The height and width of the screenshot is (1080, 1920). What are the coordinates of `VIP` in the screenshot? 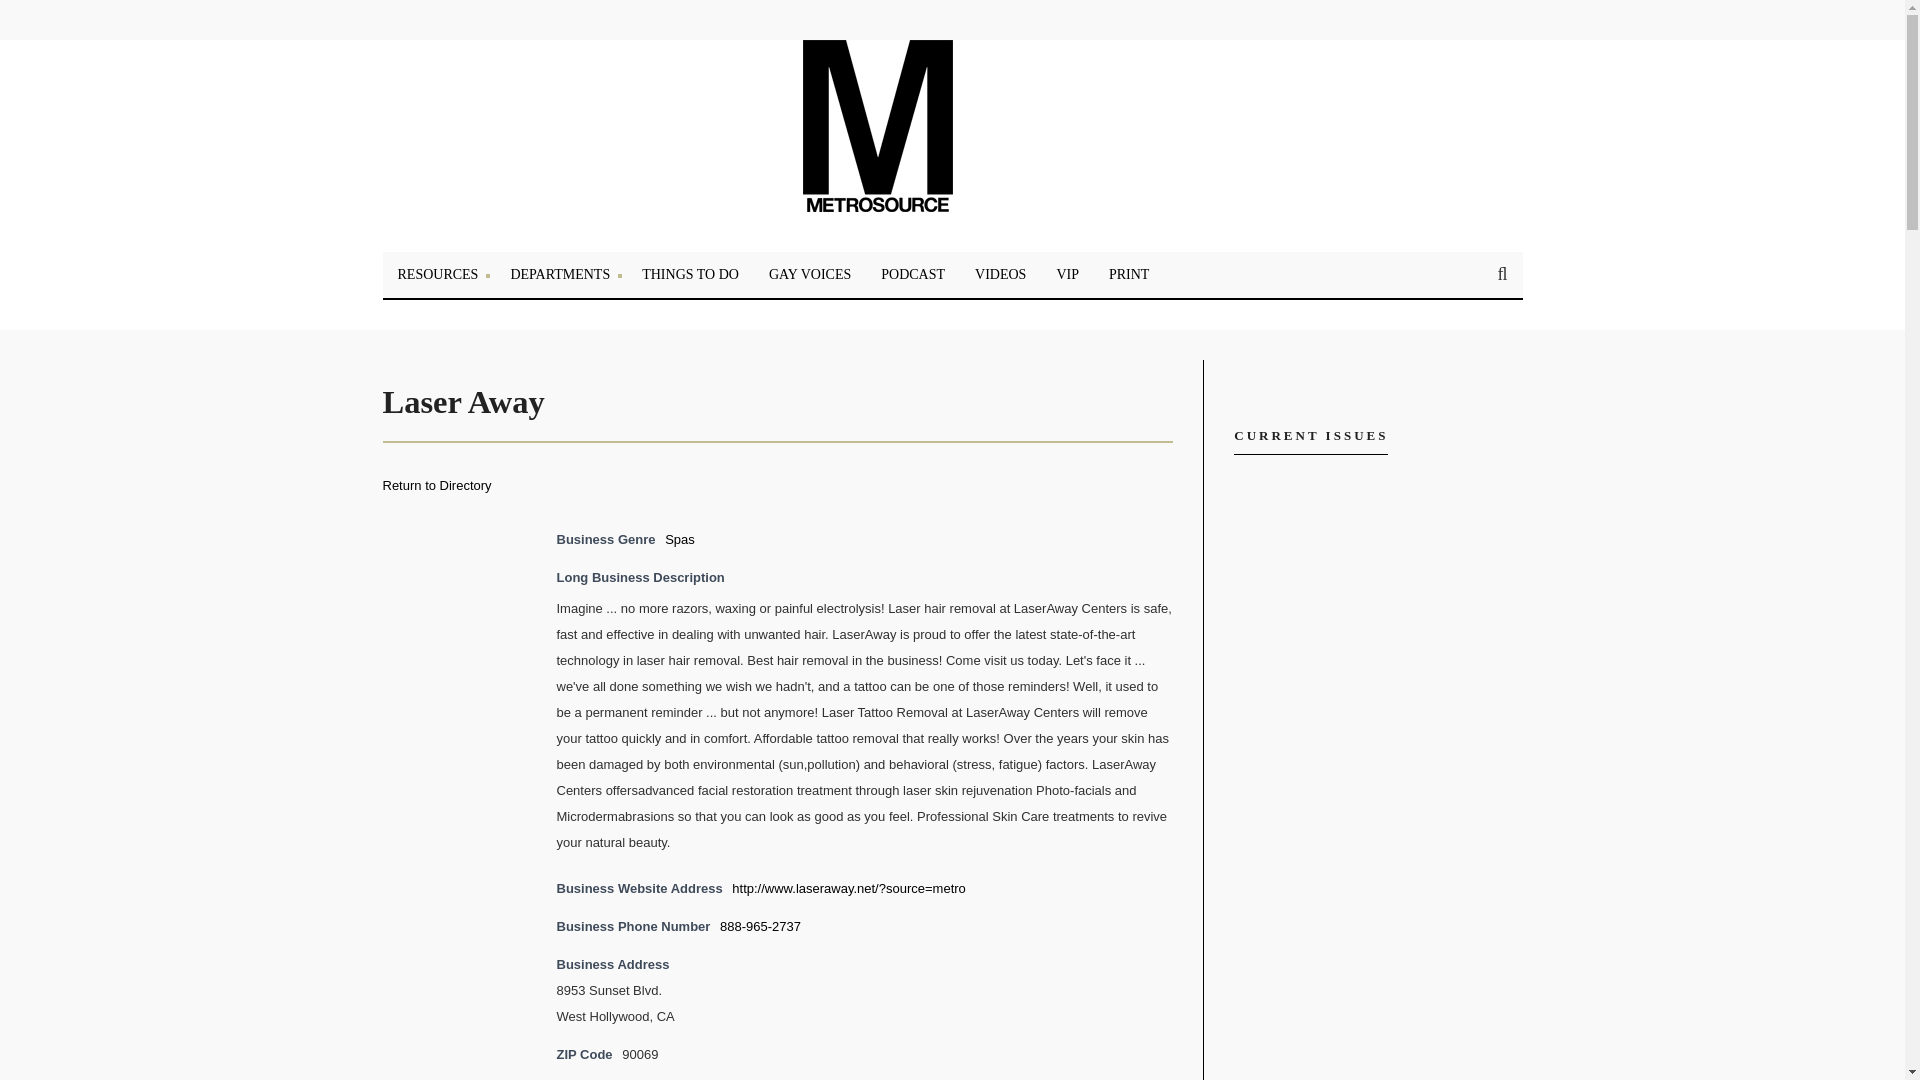 It's located at (1067, 274).